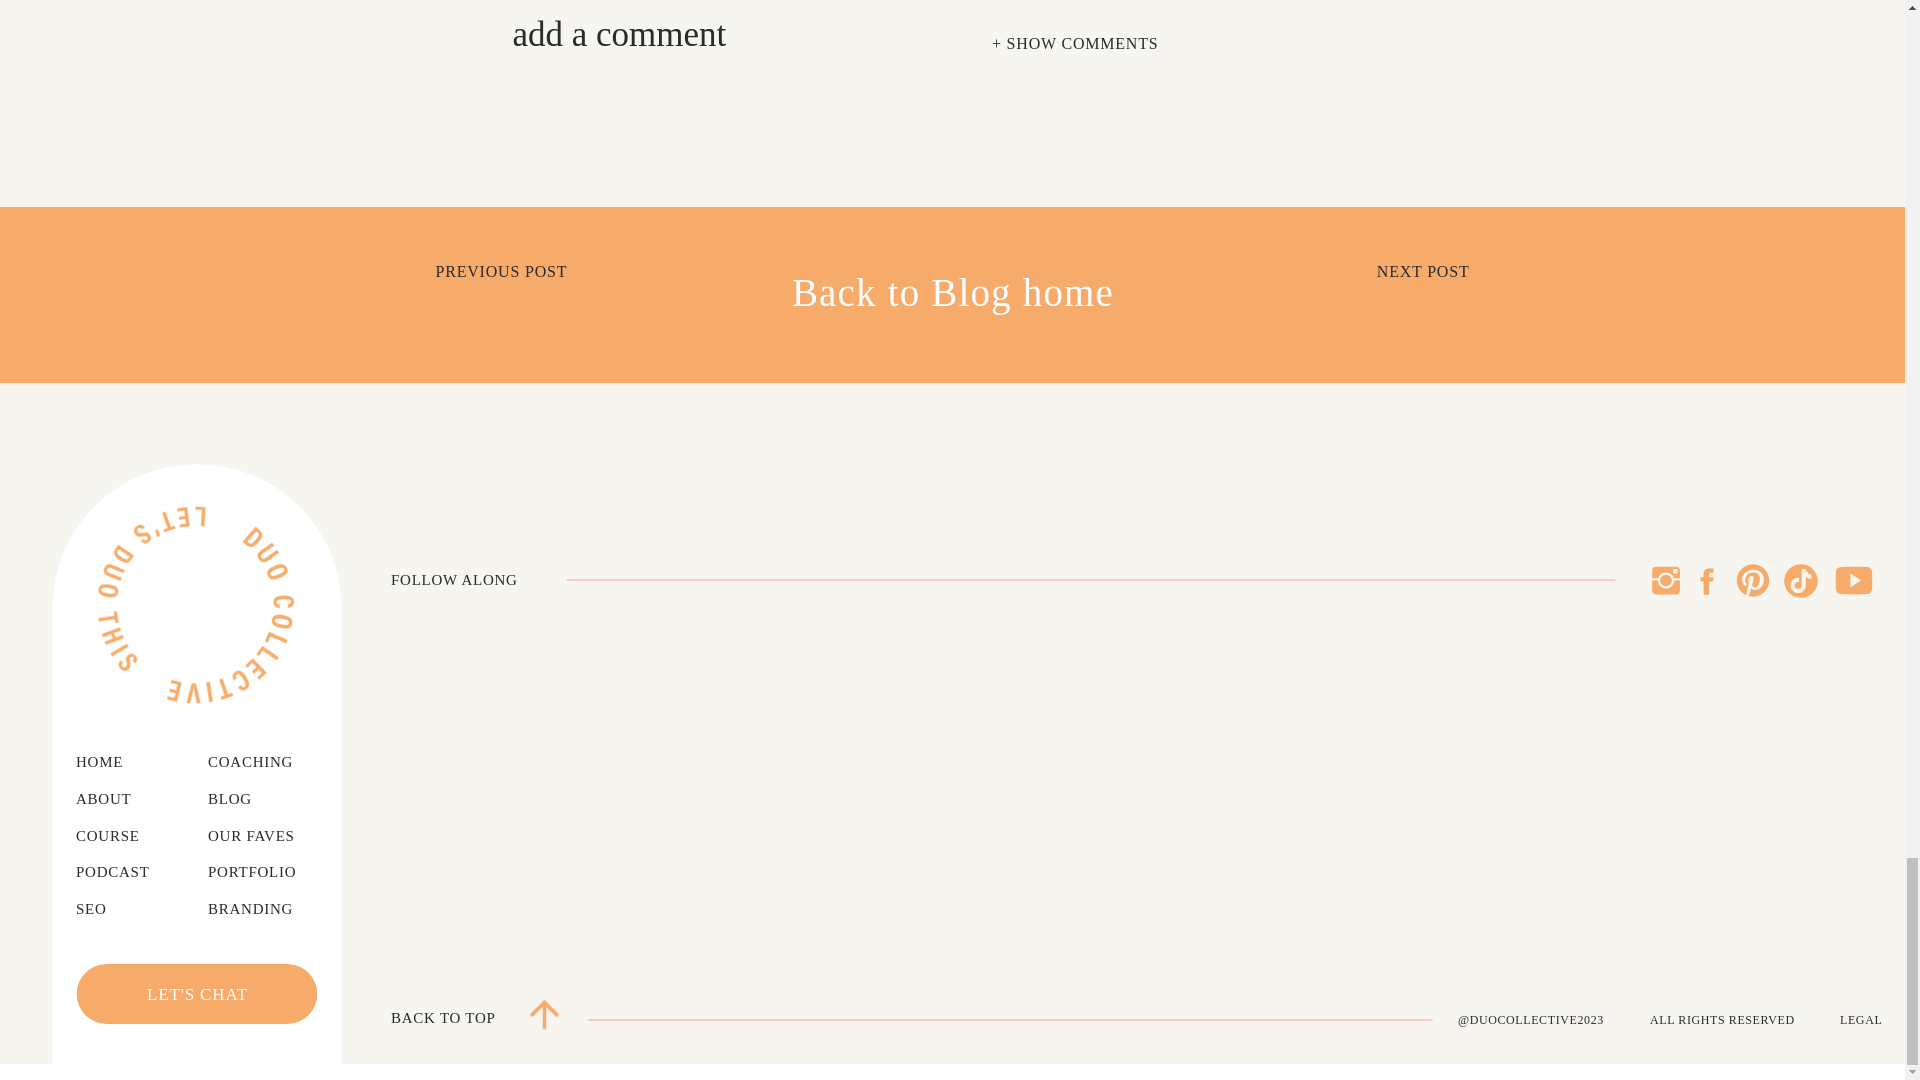  What do you see at coordinates (112, 762) in the screenshot?
I see `HOME` at bounding box center [112, 762].